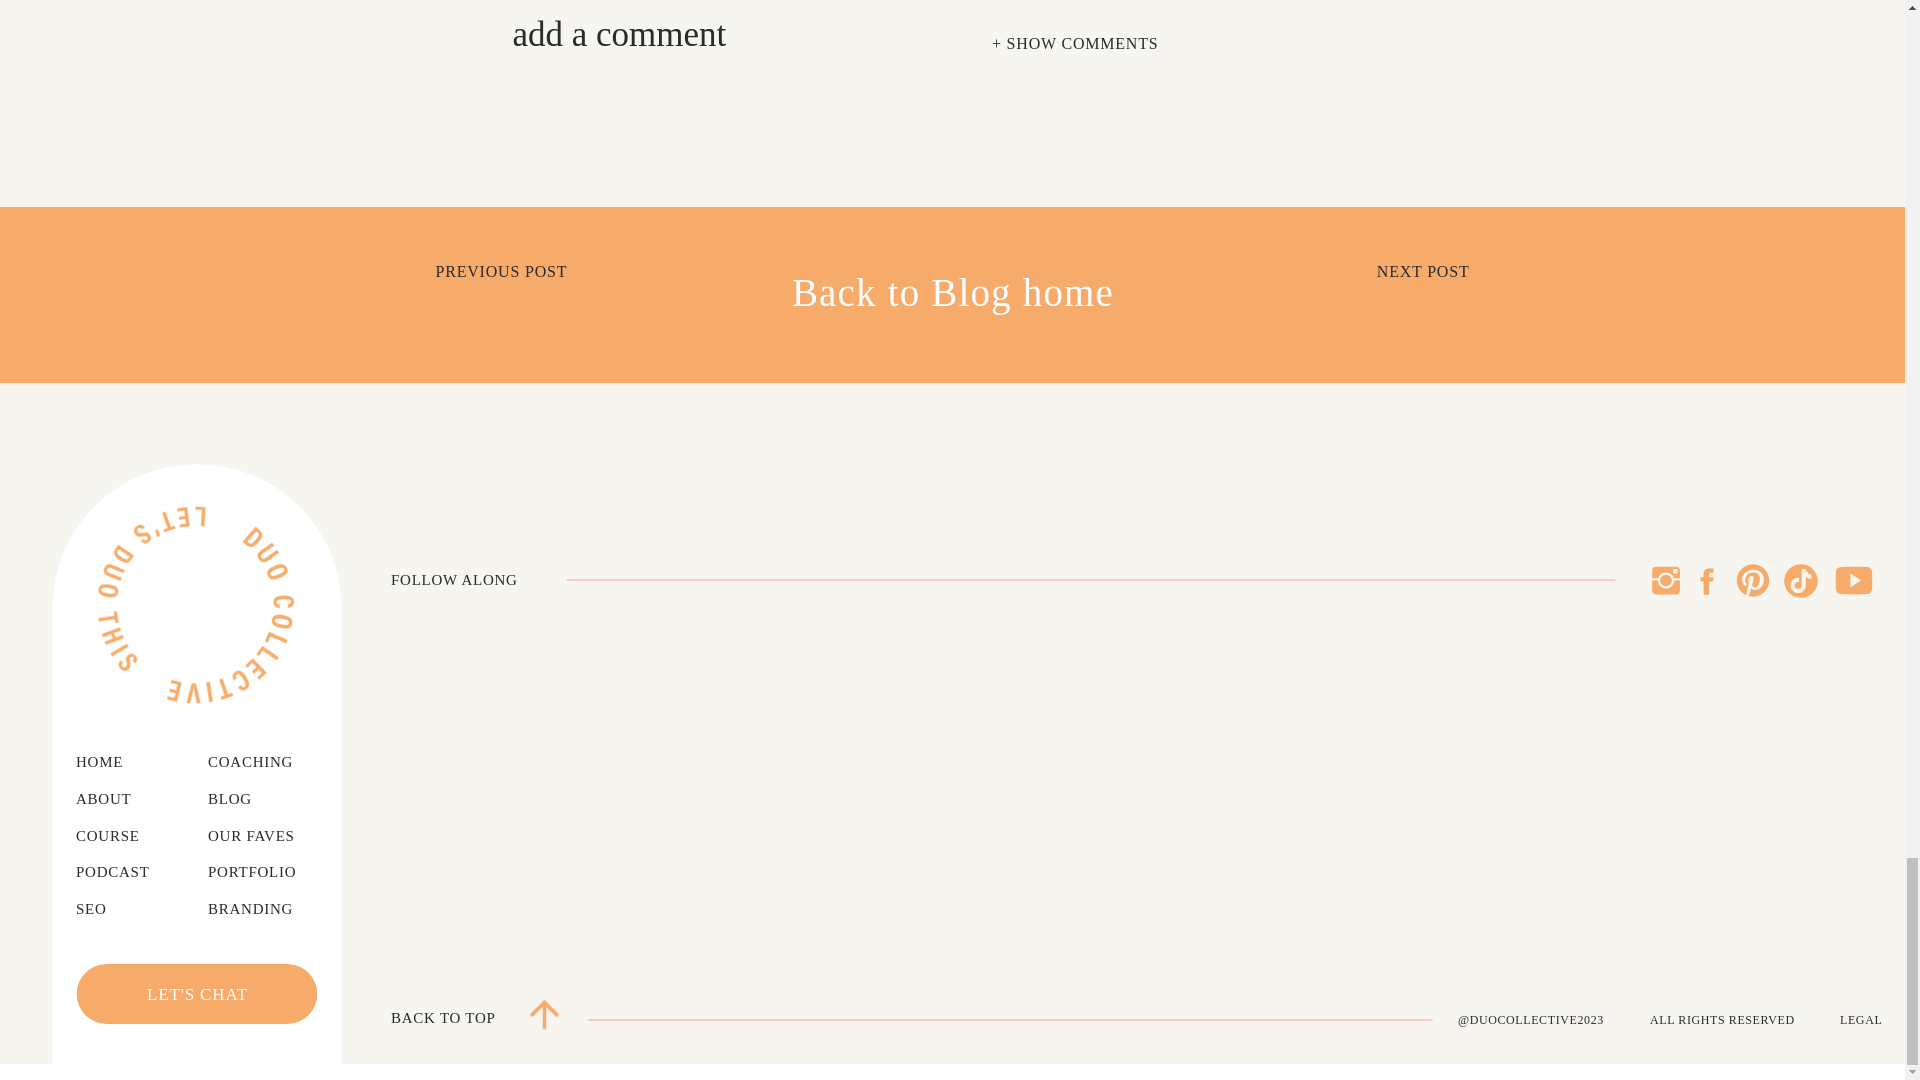  What do you see at coordinates (112, 762) in the screenshot?
I see `HOME` at bounding box center [112, 762].